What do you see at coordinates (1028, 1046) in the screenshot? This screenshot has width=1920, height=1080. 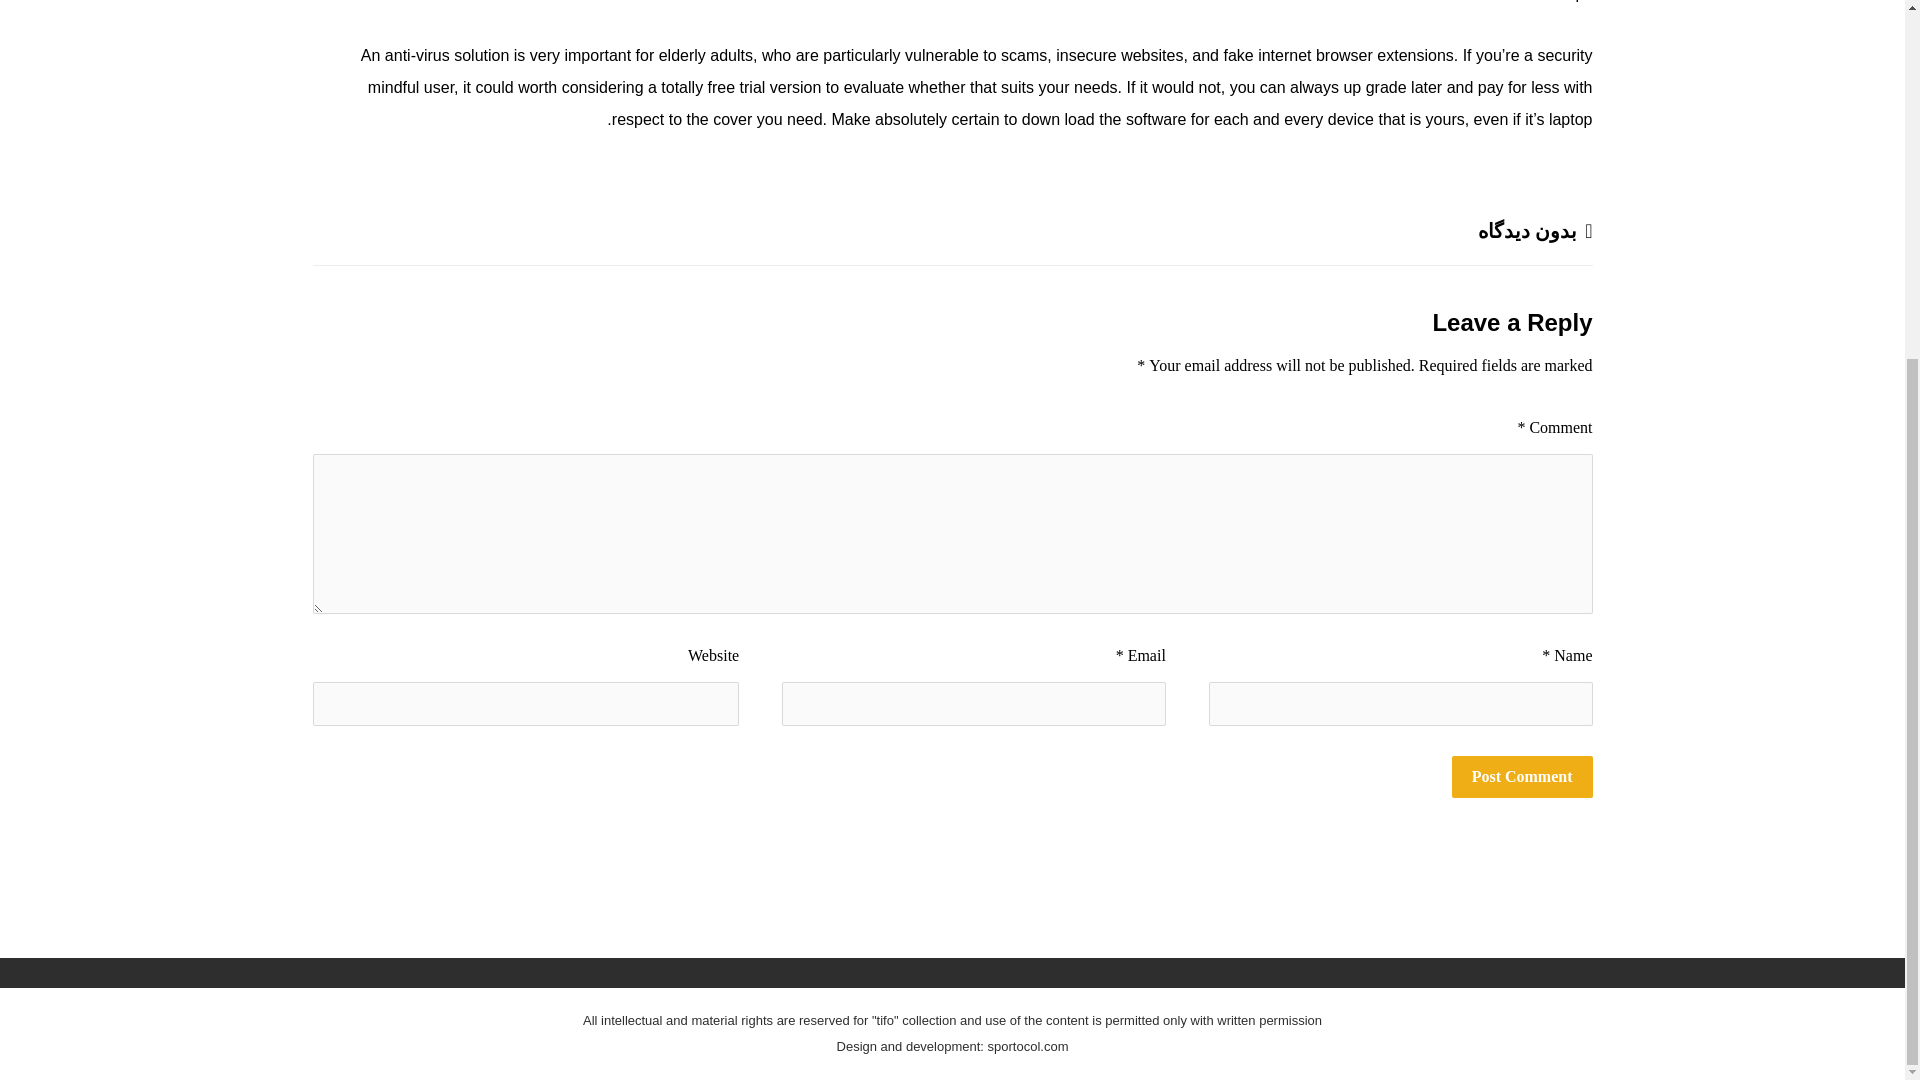 I see `sportocol.com` at bounding box center [1028, 1046].